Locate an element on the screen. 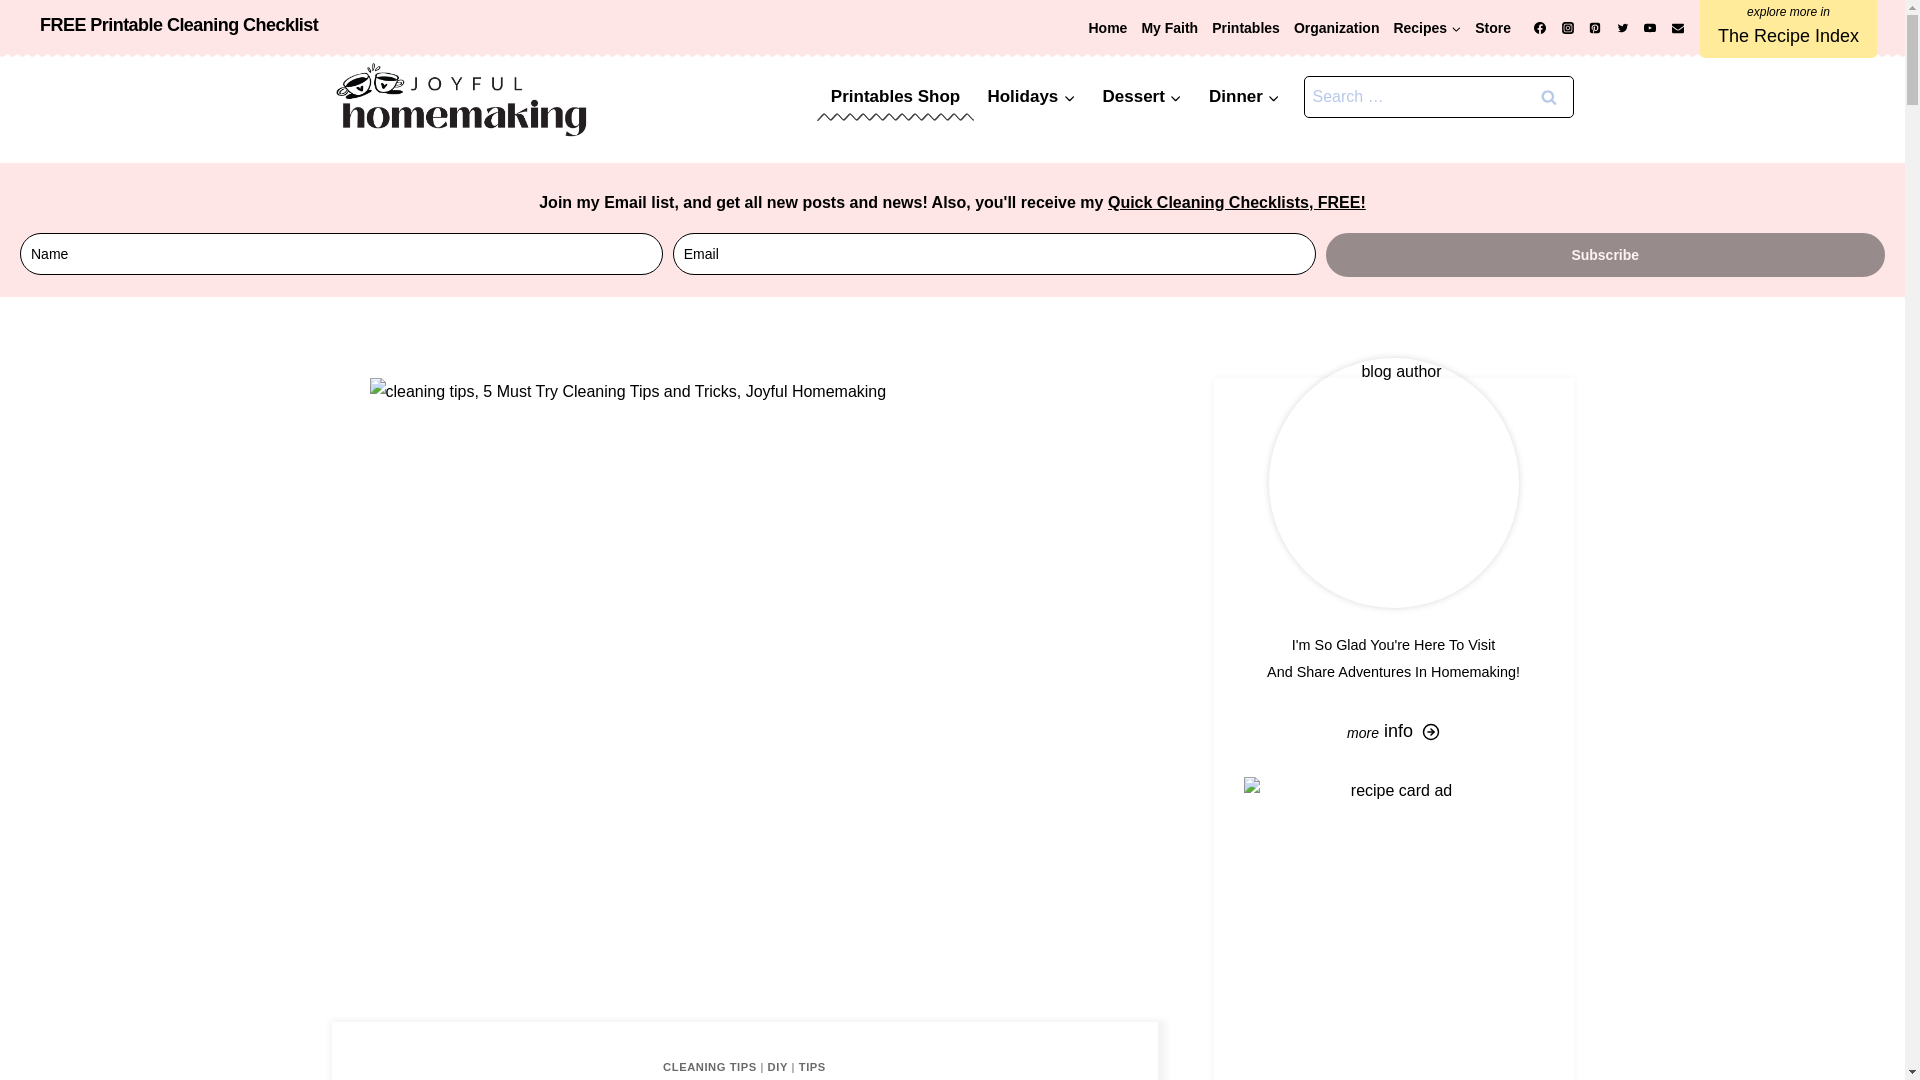 This screenshot has height=1080, width=1920. FREE Printable Cleaning Checklist is located at coordinates (179, 24).